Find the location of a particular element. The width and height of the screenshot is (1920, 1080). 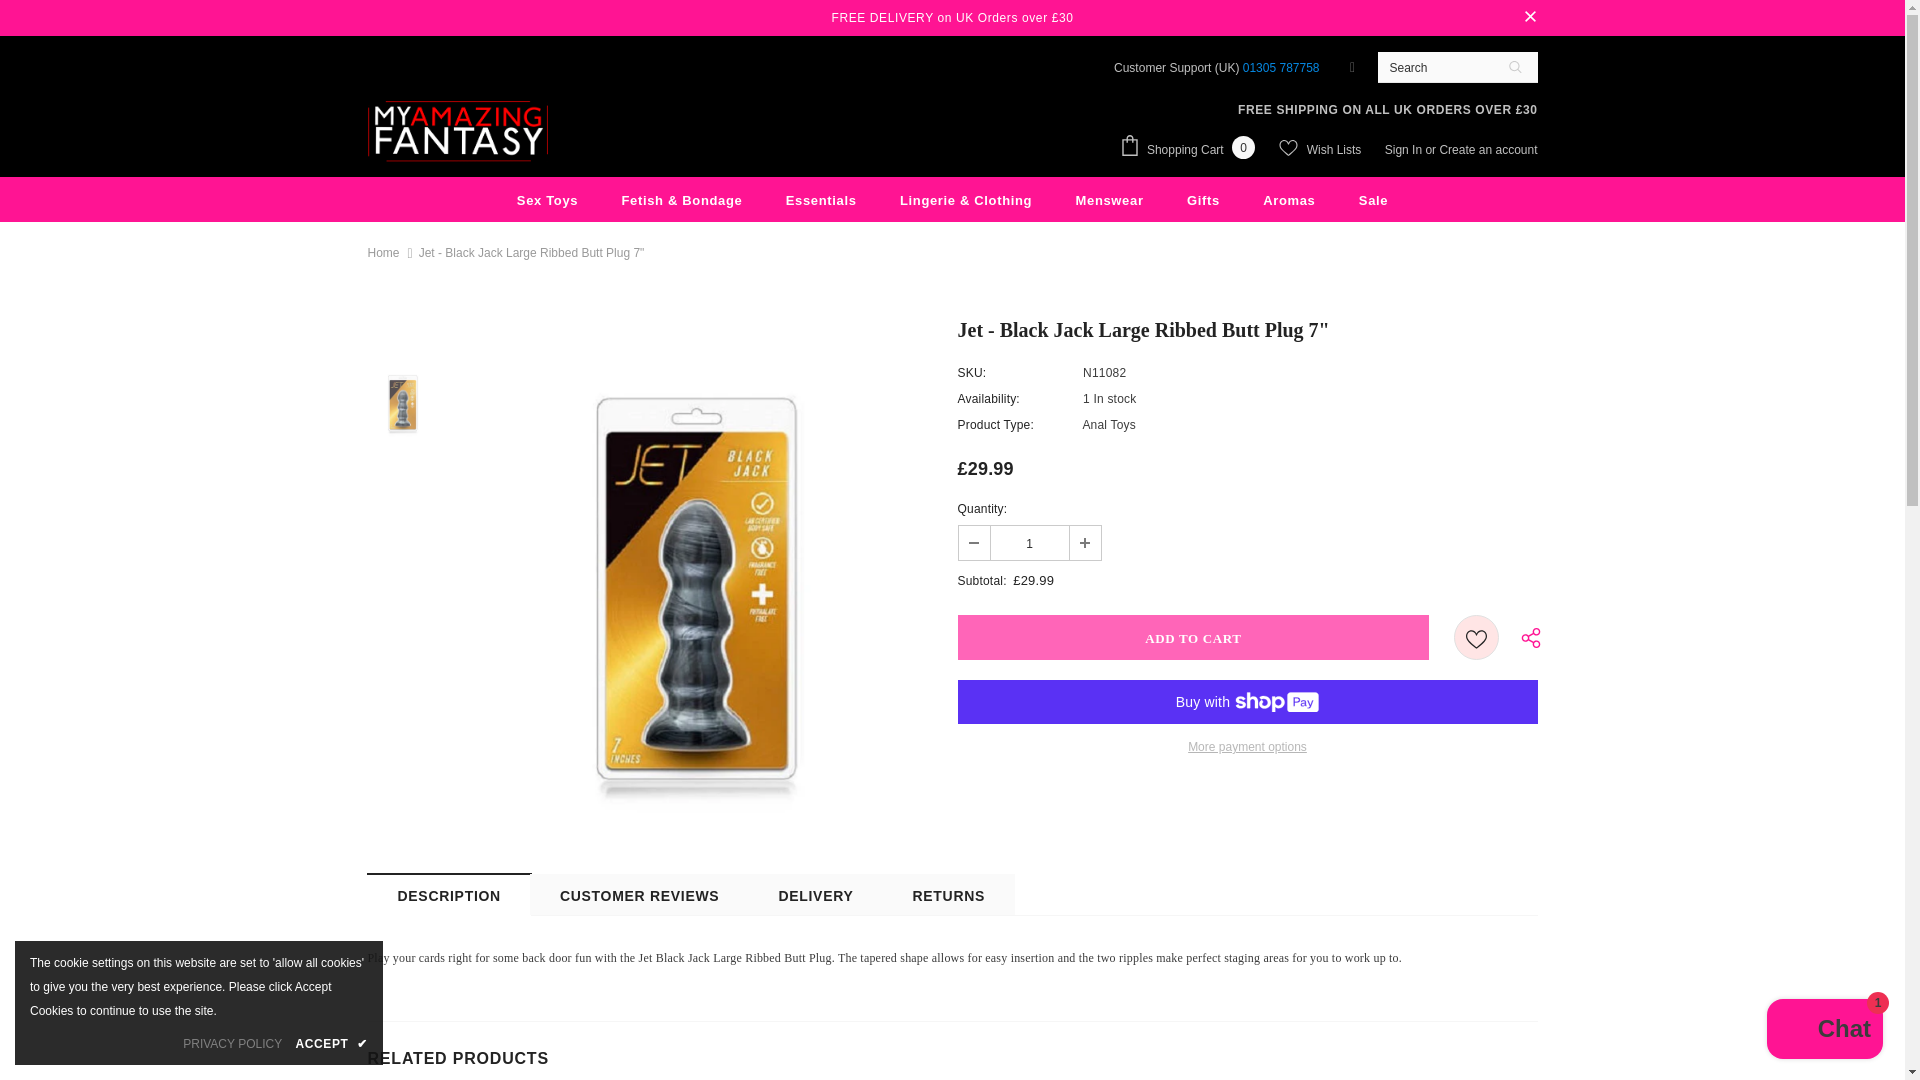

Sex Toys is located at coordinates (546, 200).